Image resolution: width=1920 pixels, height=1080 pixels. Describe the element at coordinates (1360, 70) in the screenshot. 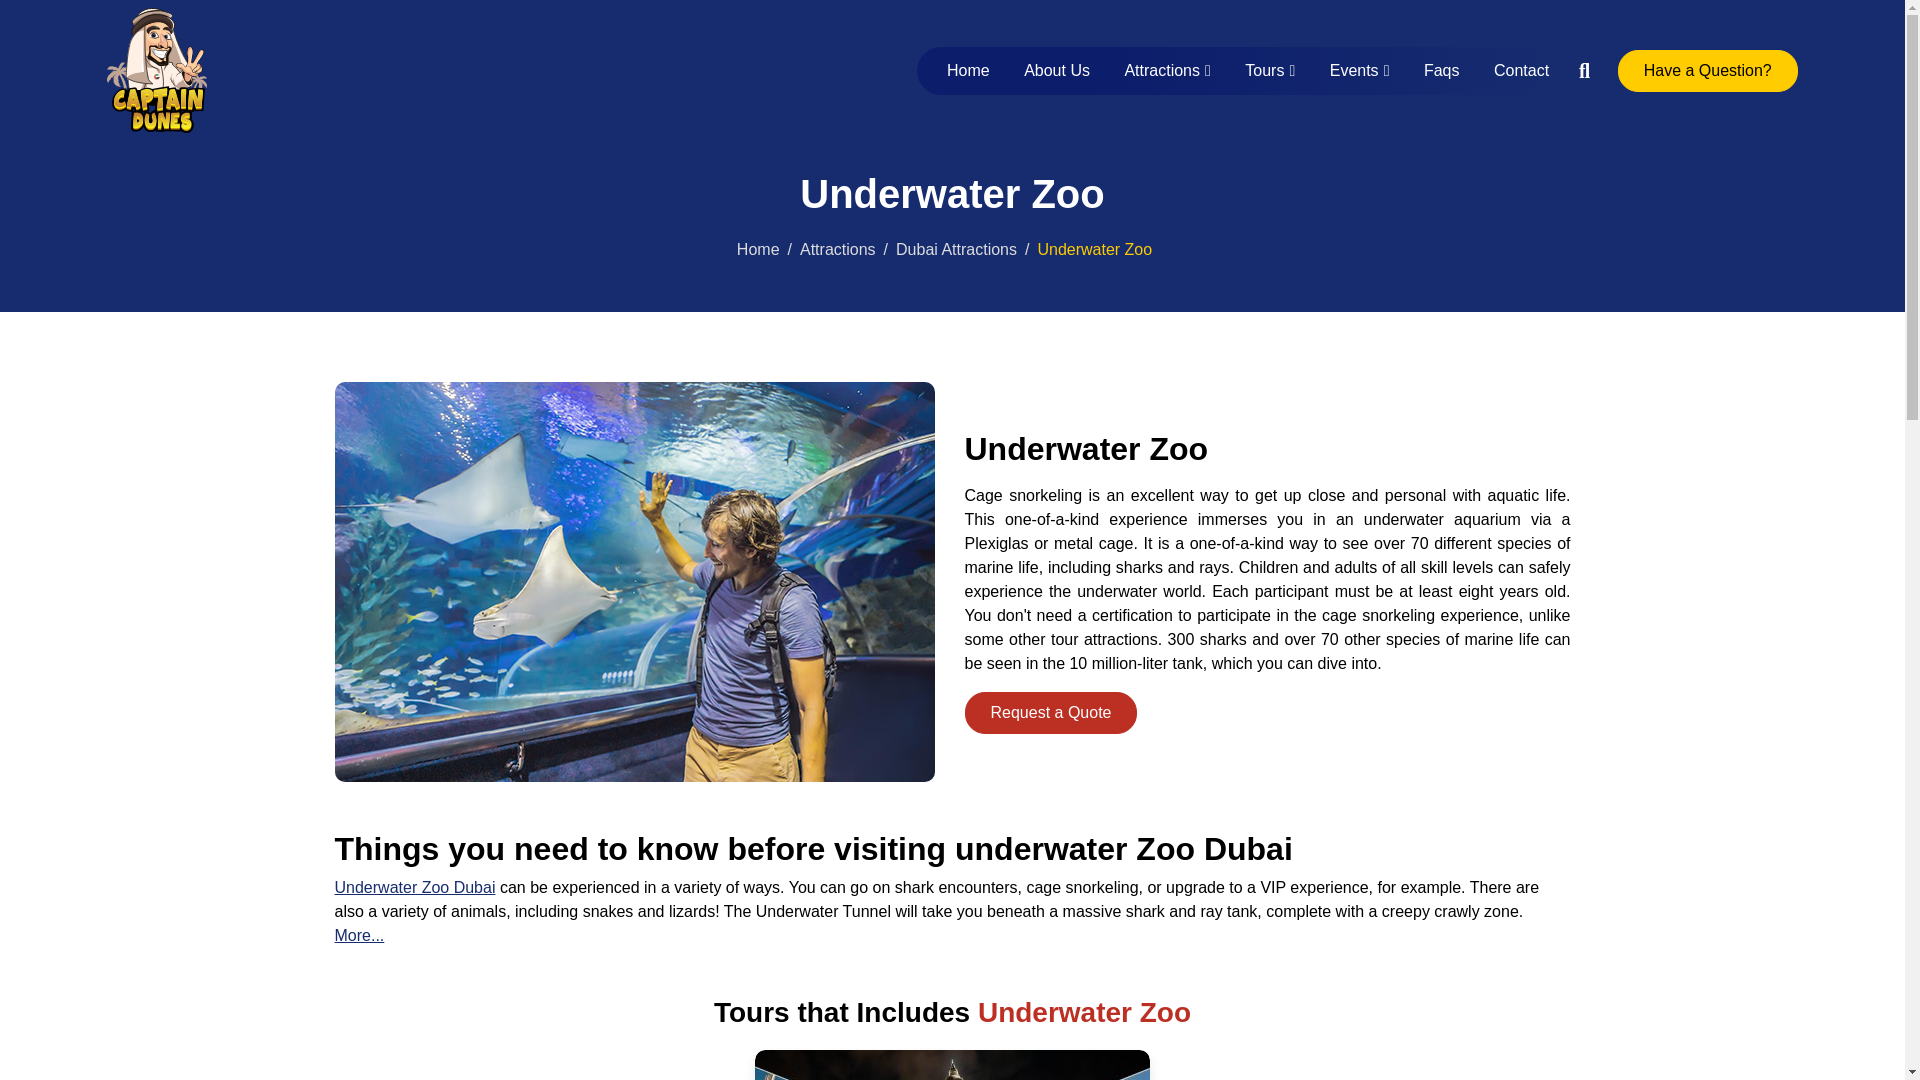

I see `Events` at that location.